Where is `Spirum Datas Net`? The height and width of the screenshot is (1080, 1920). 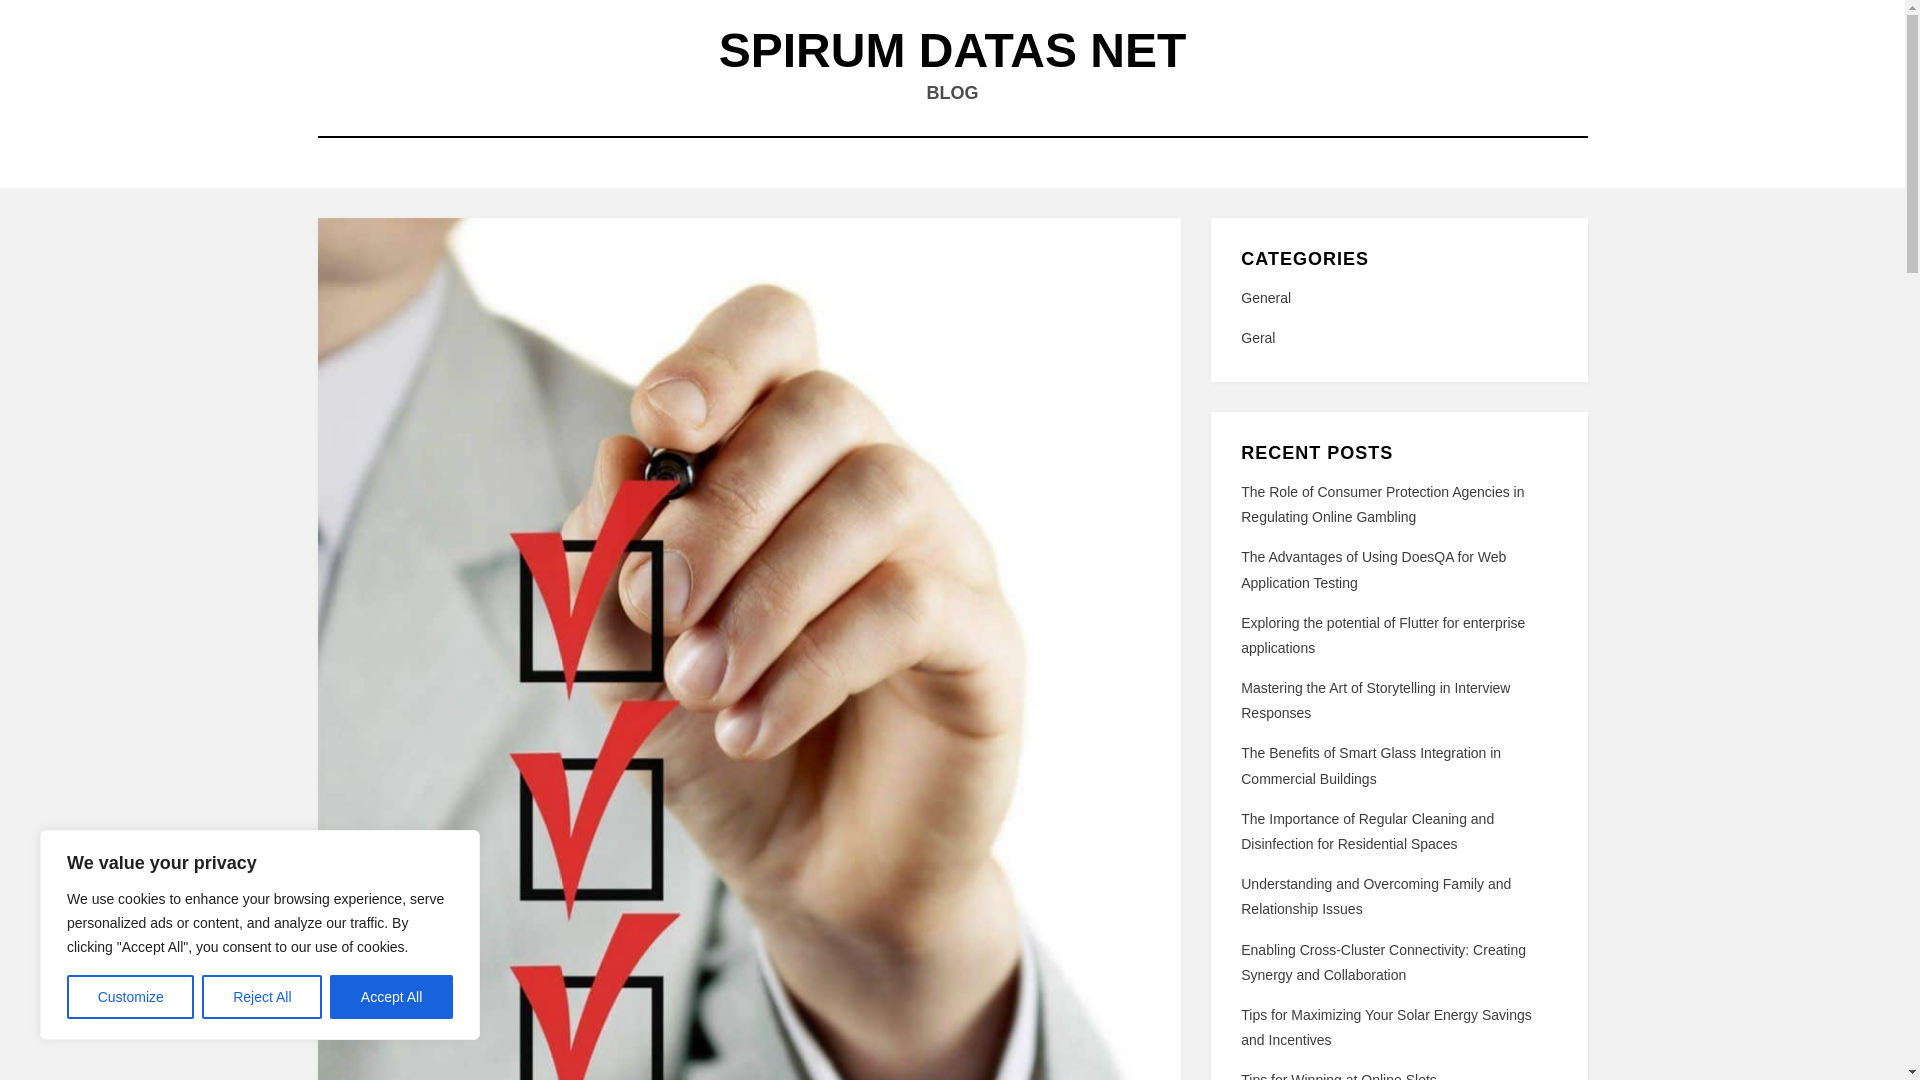 Spirum Datas Net is located at coordinates (952, 50).